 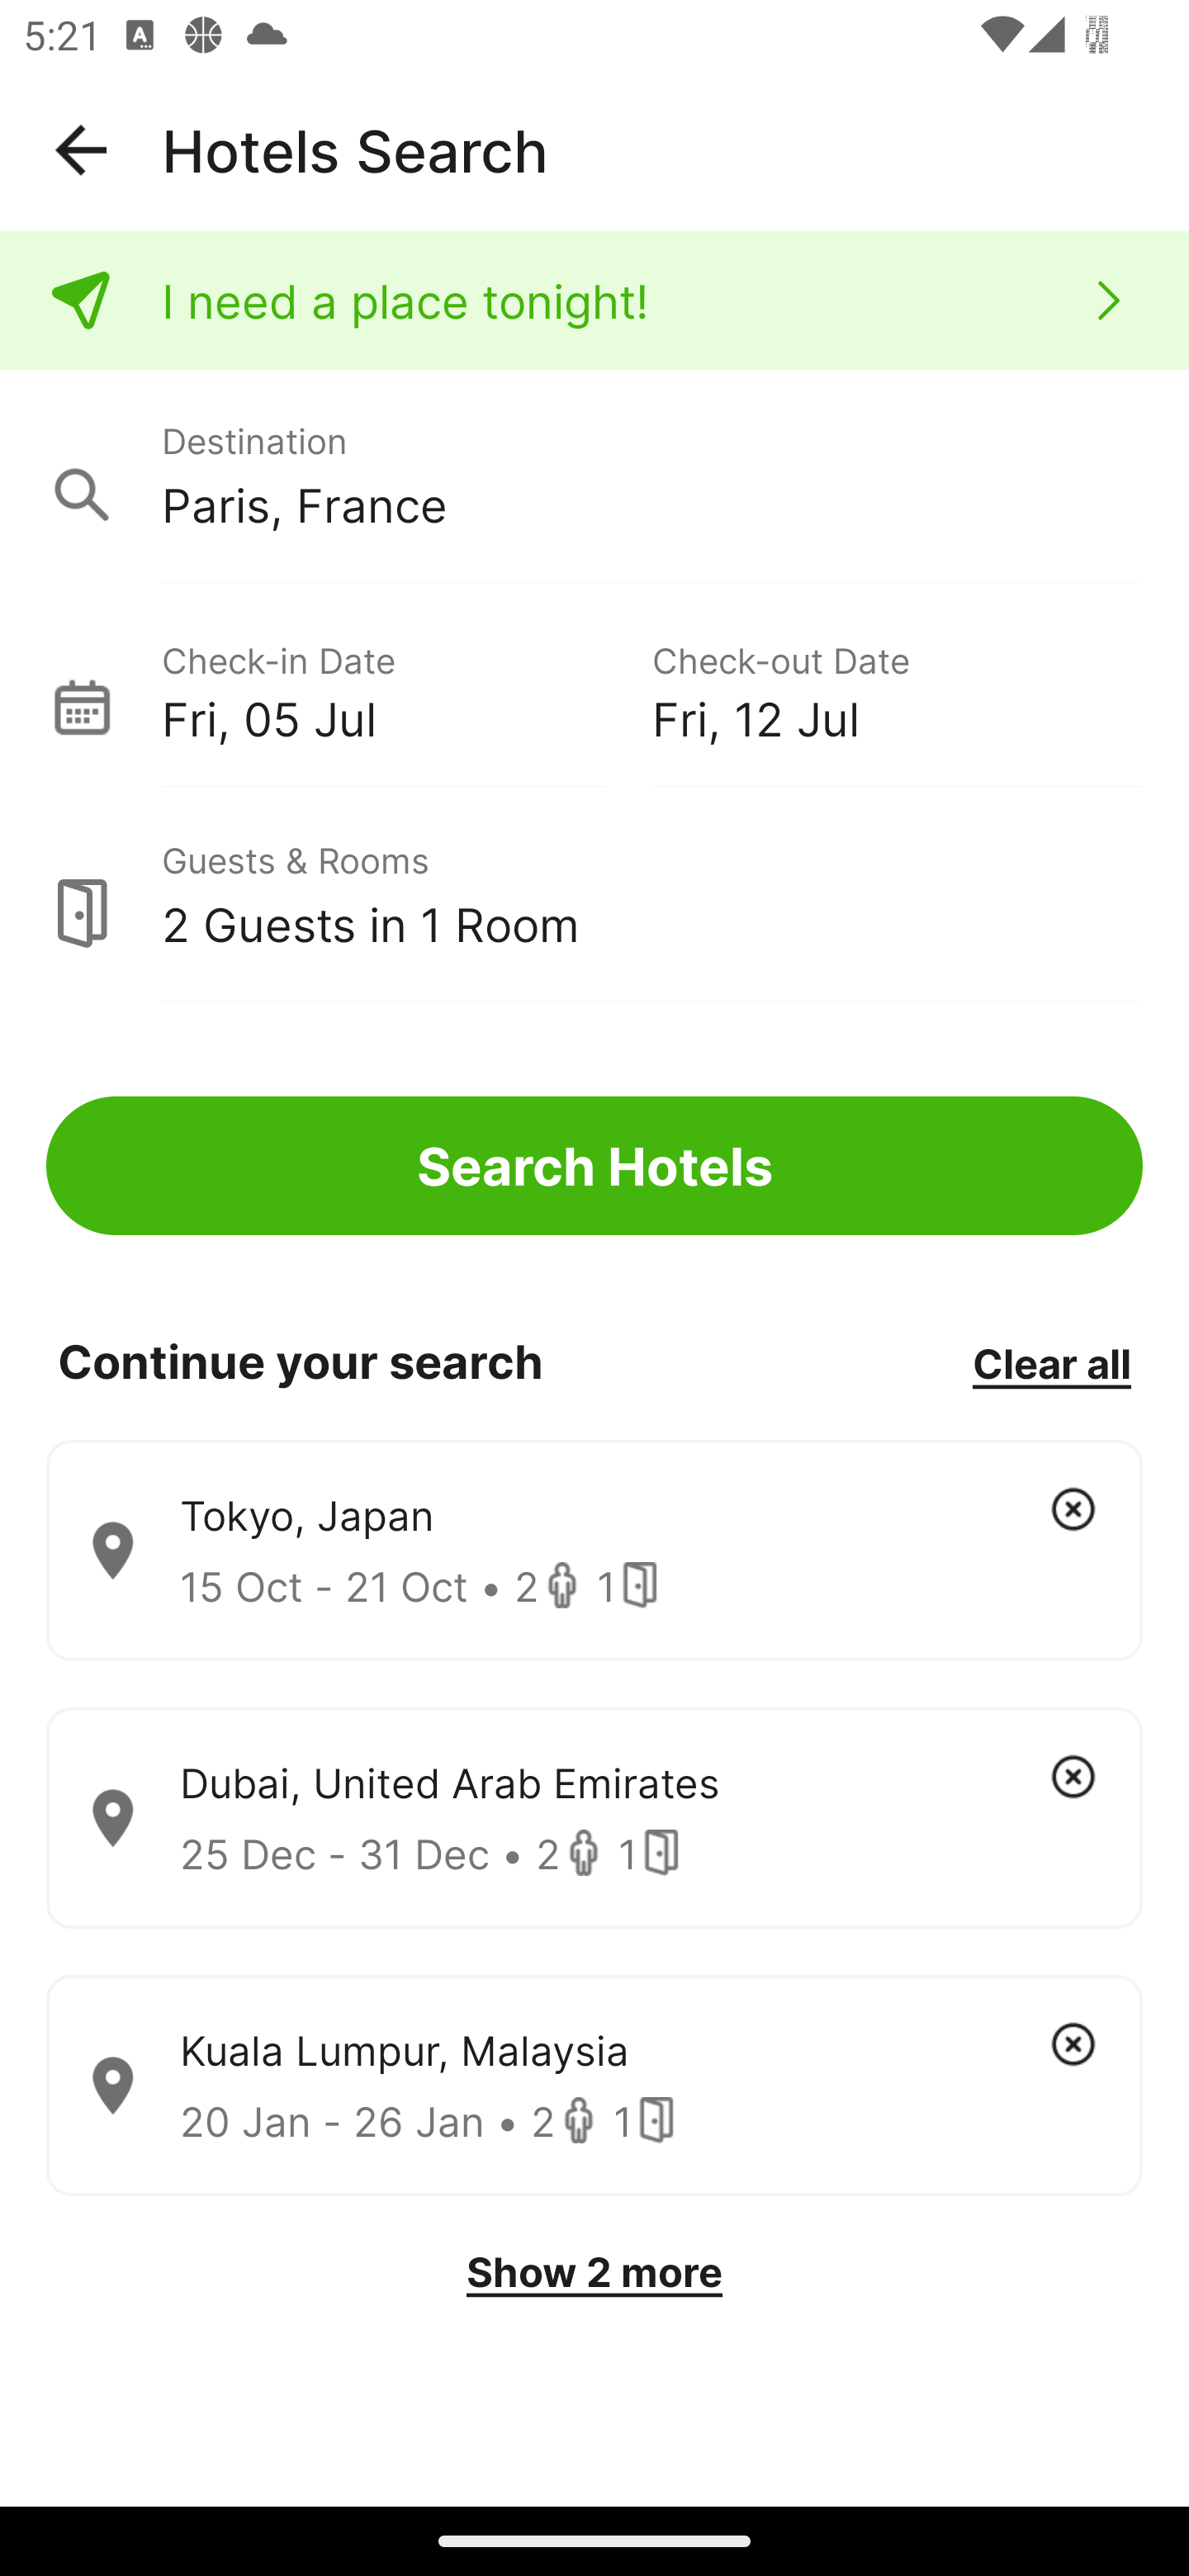 I want to click on Check-out Date Fri, 12 Jul, so click(x=897, y=689).